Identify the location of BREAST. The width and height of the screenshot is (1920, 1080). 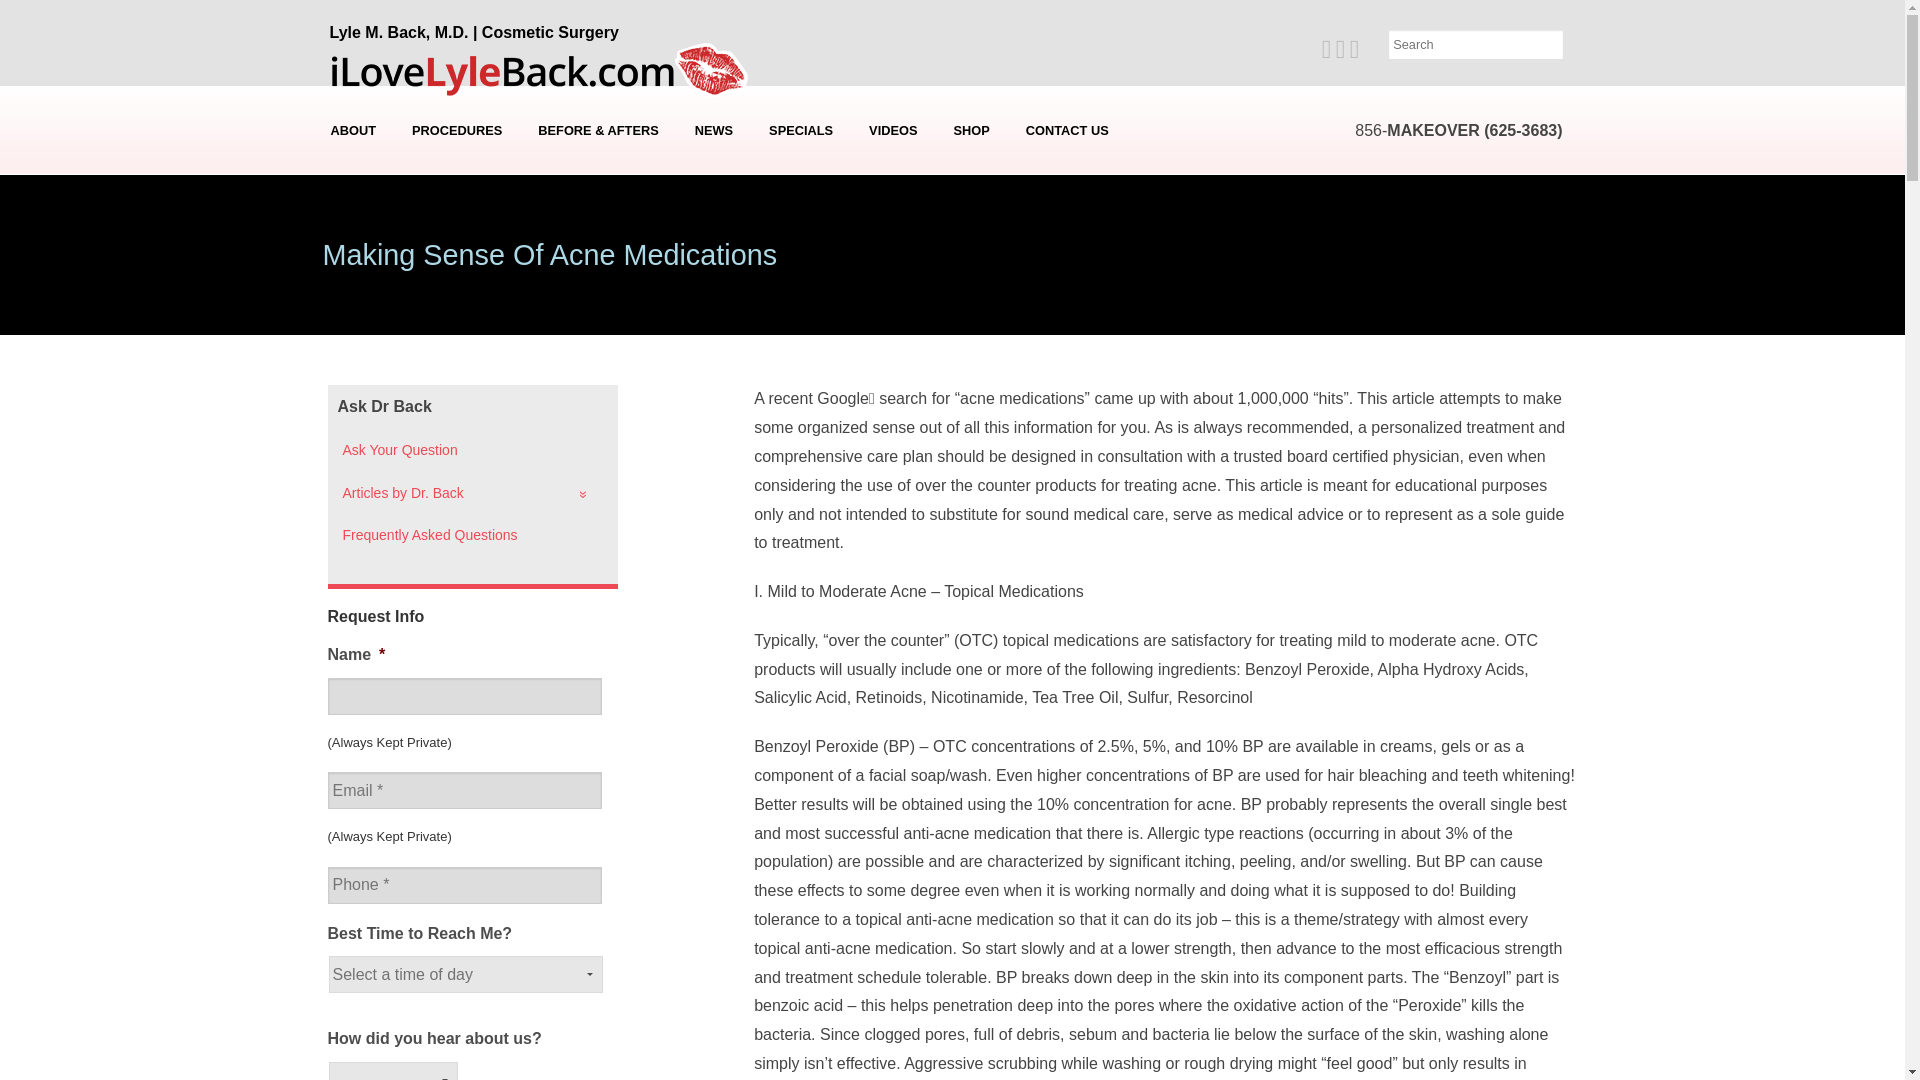
(456, 200).